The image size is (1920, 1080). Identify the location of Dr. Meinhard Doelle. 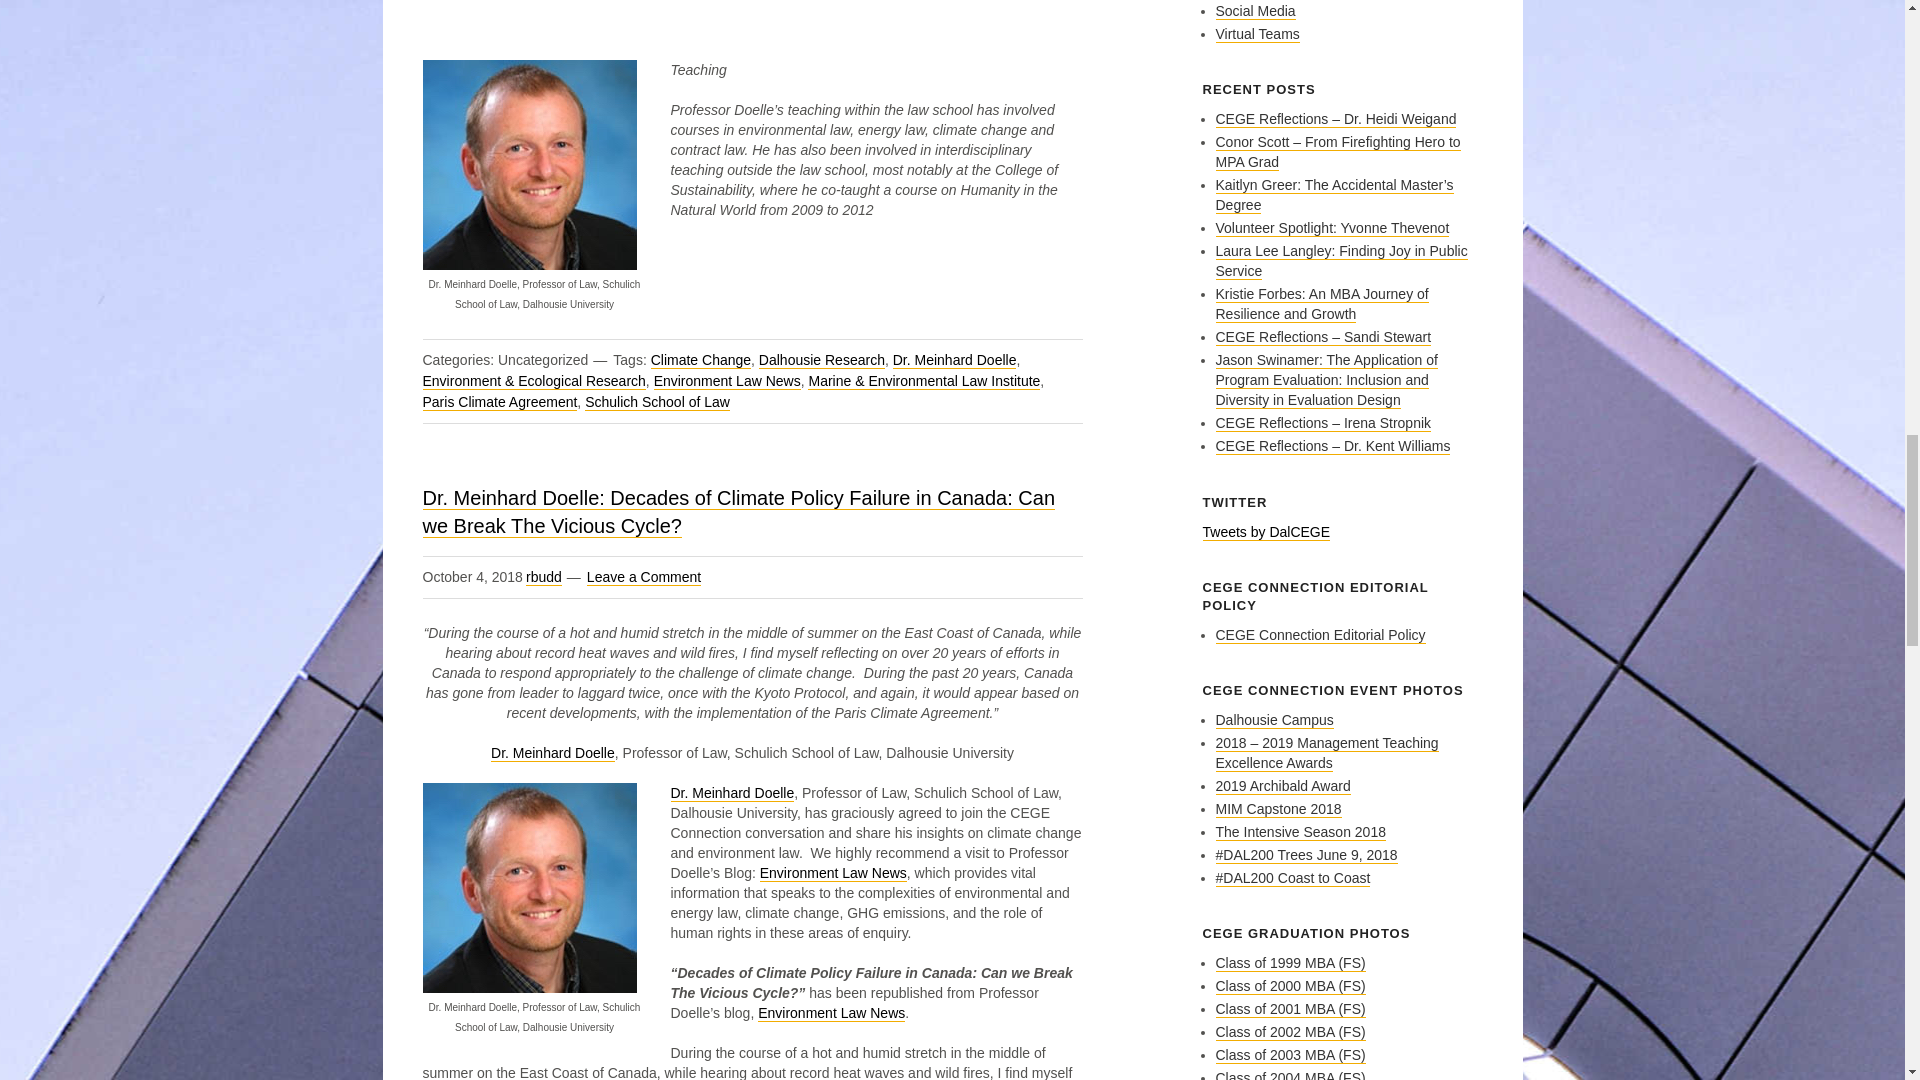
(552, 754).